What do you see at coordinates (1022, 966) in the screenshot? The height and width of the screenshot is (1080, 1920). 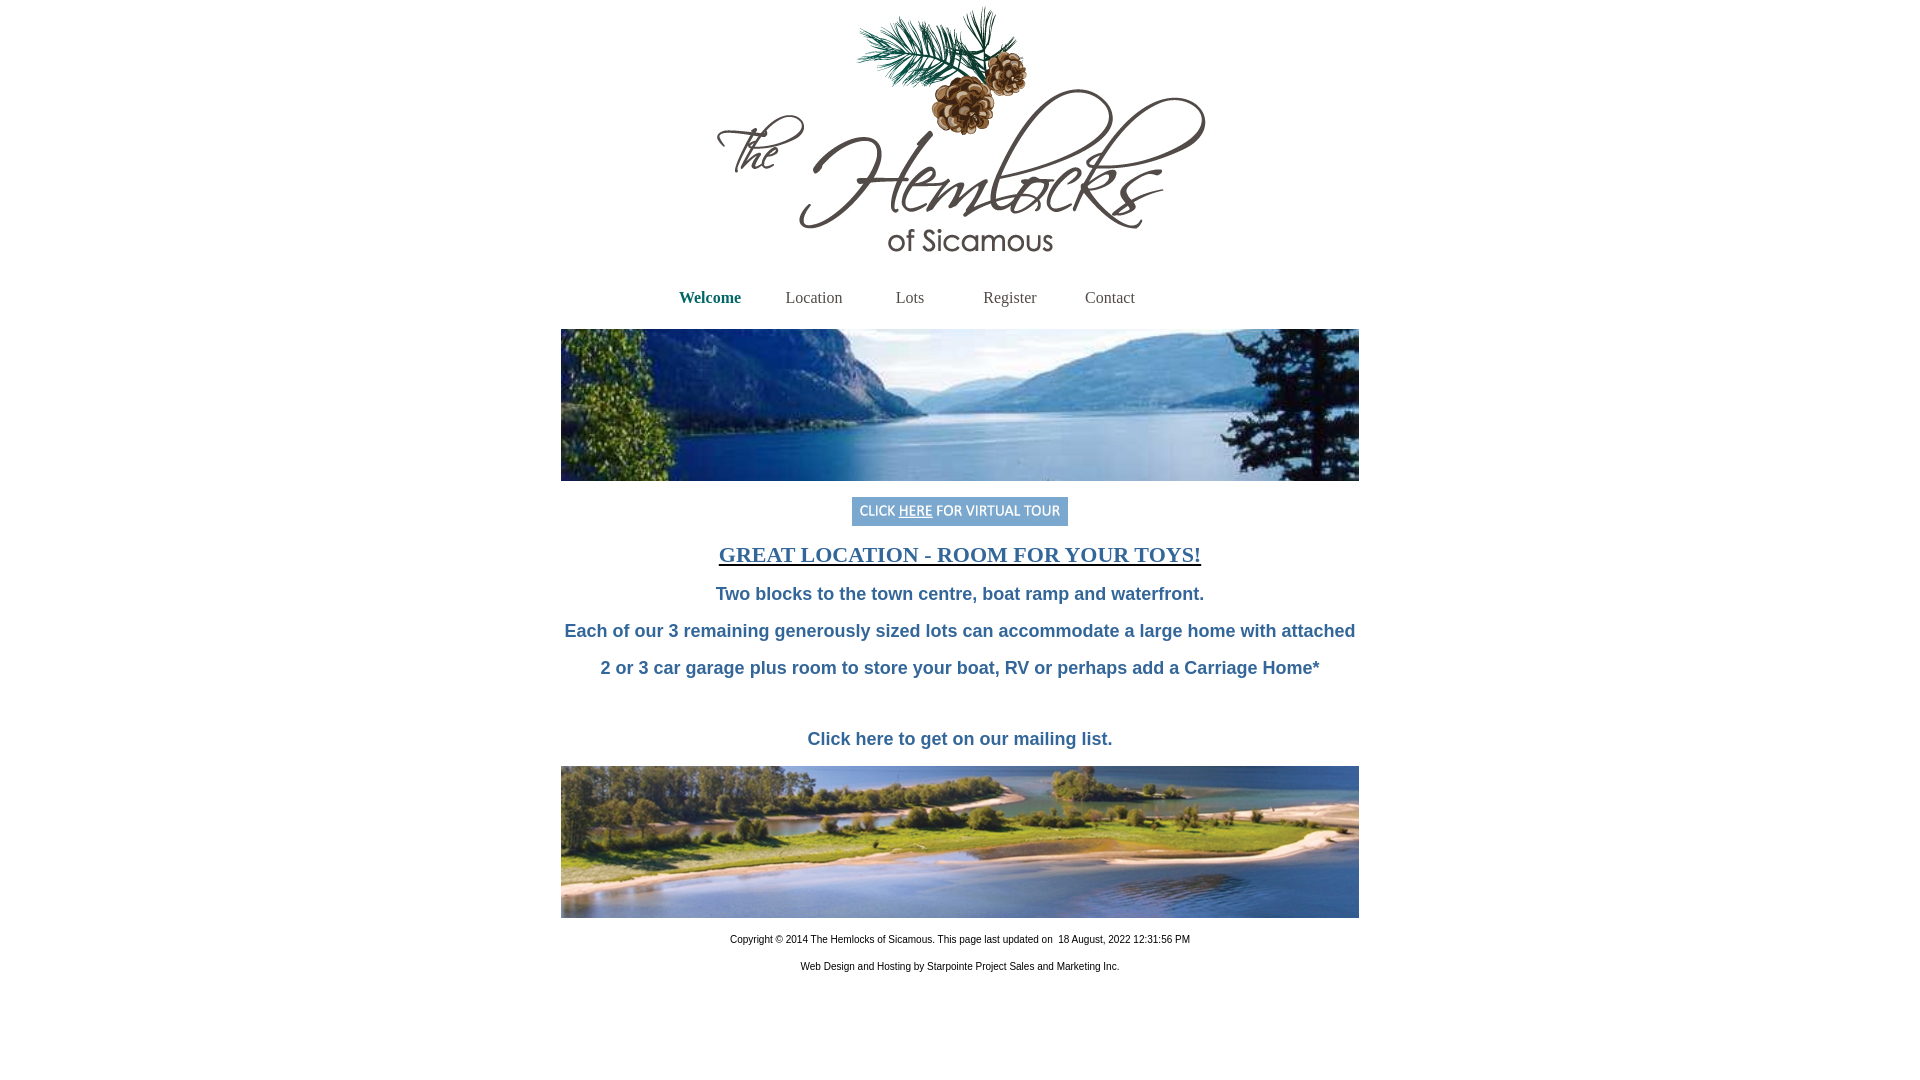 I see `Starpointe Project Sales and Marketing Inc` at bounding box center [1022, 966].